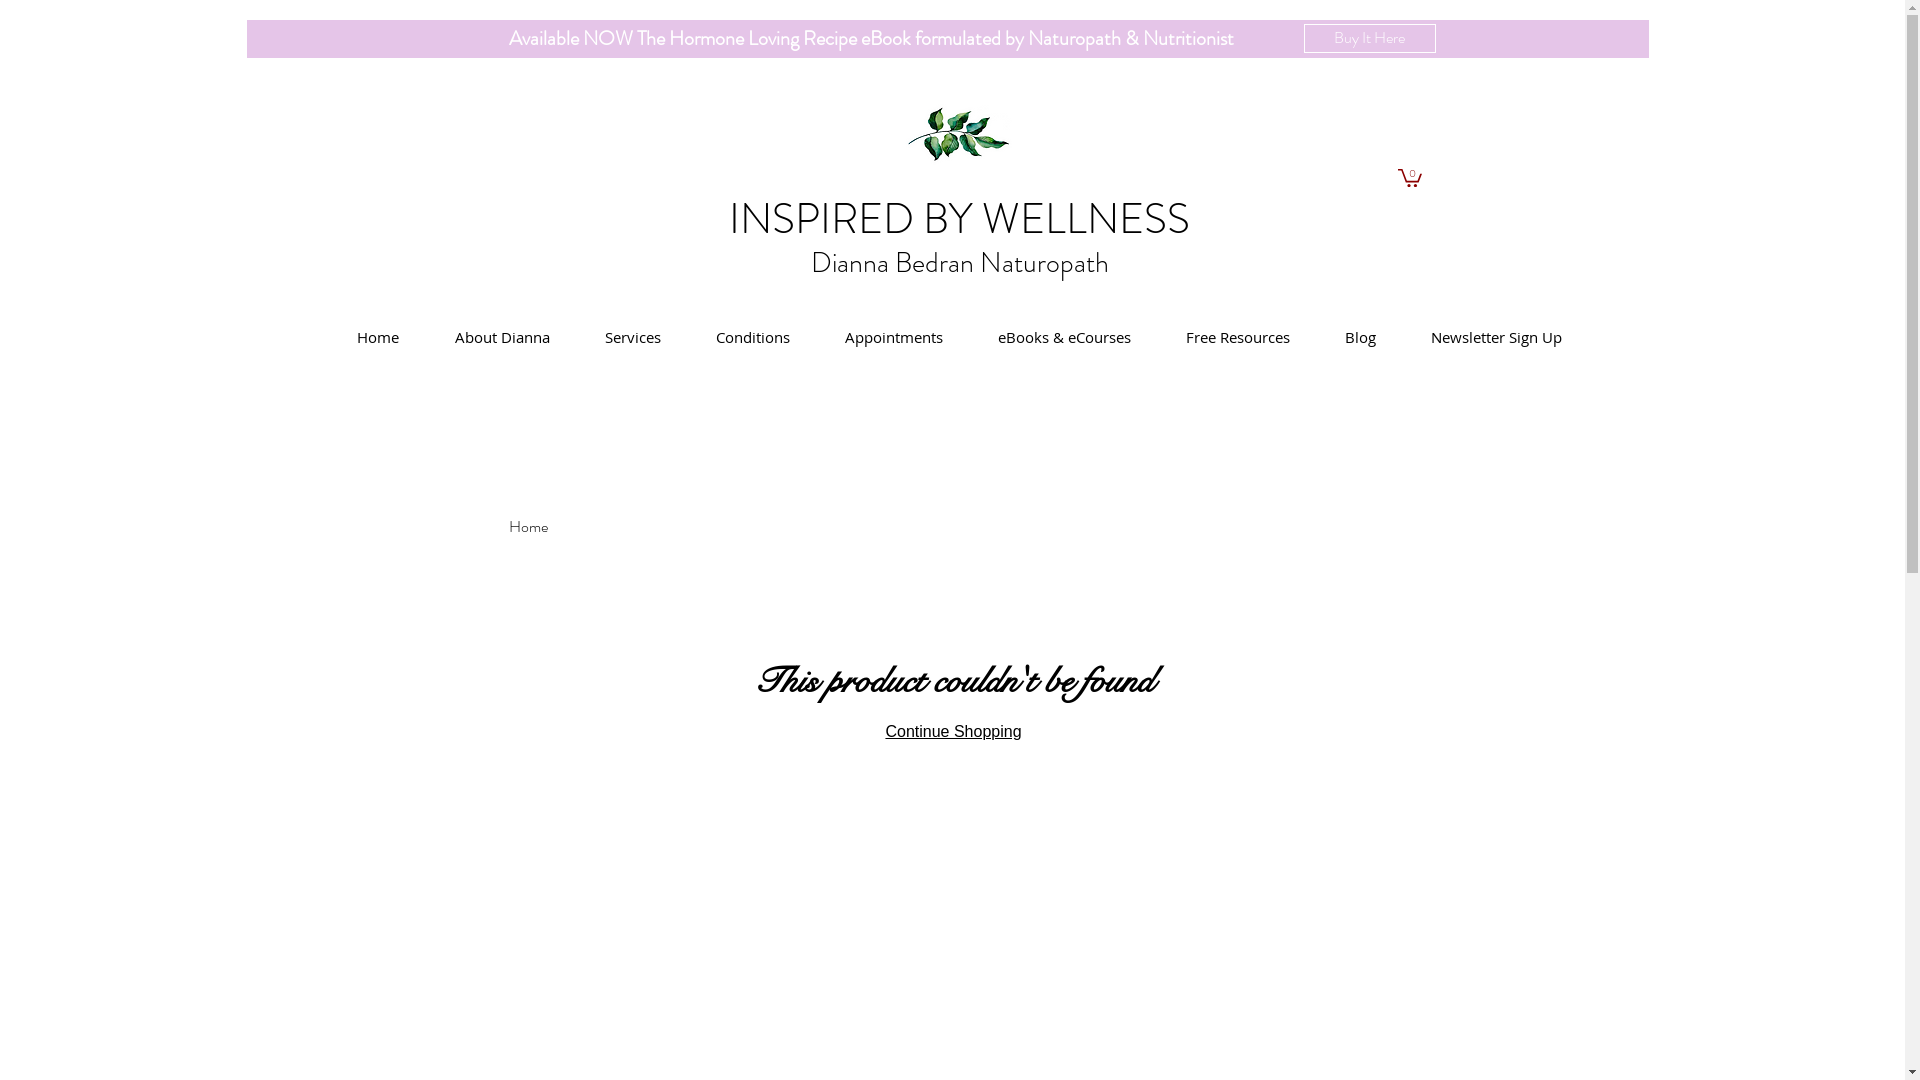  I want to click on Appointments, so click(894, 336).